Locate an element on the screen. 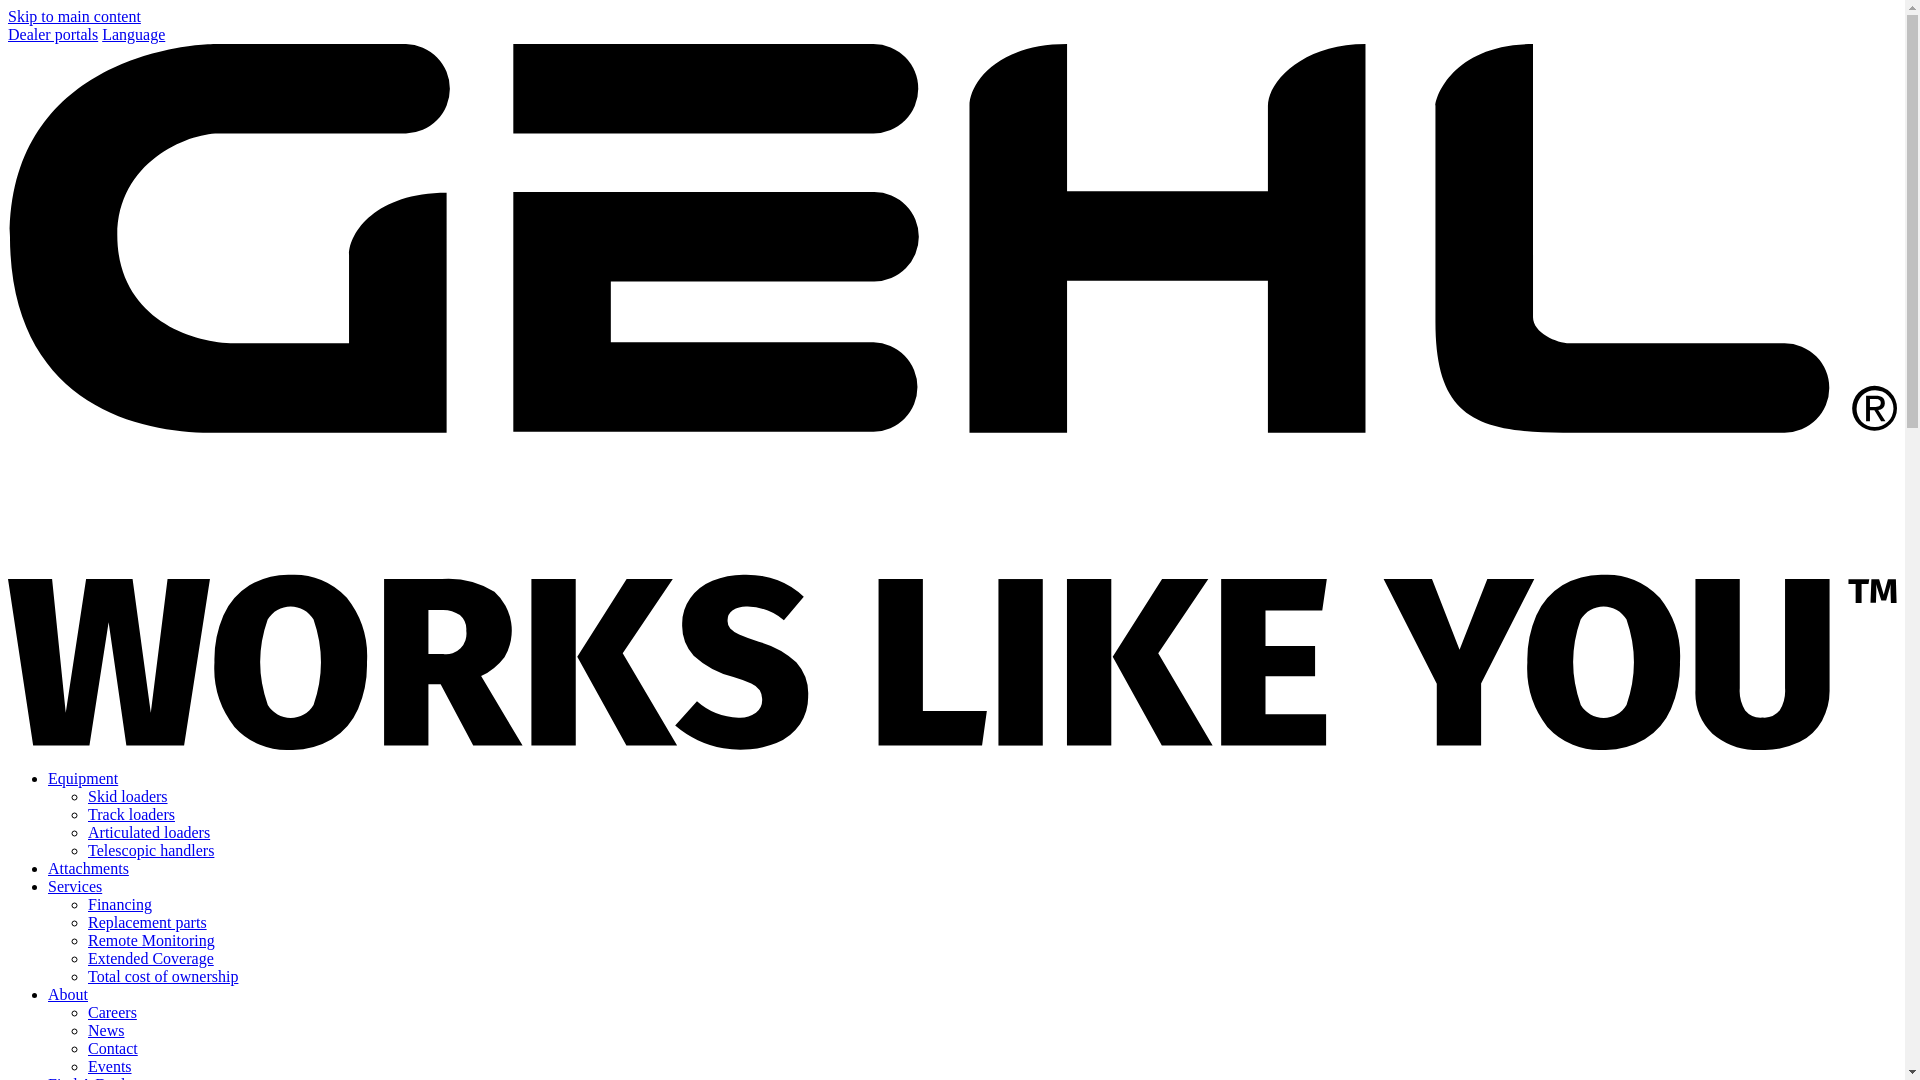  Financing is located at coordinates (120, 904).